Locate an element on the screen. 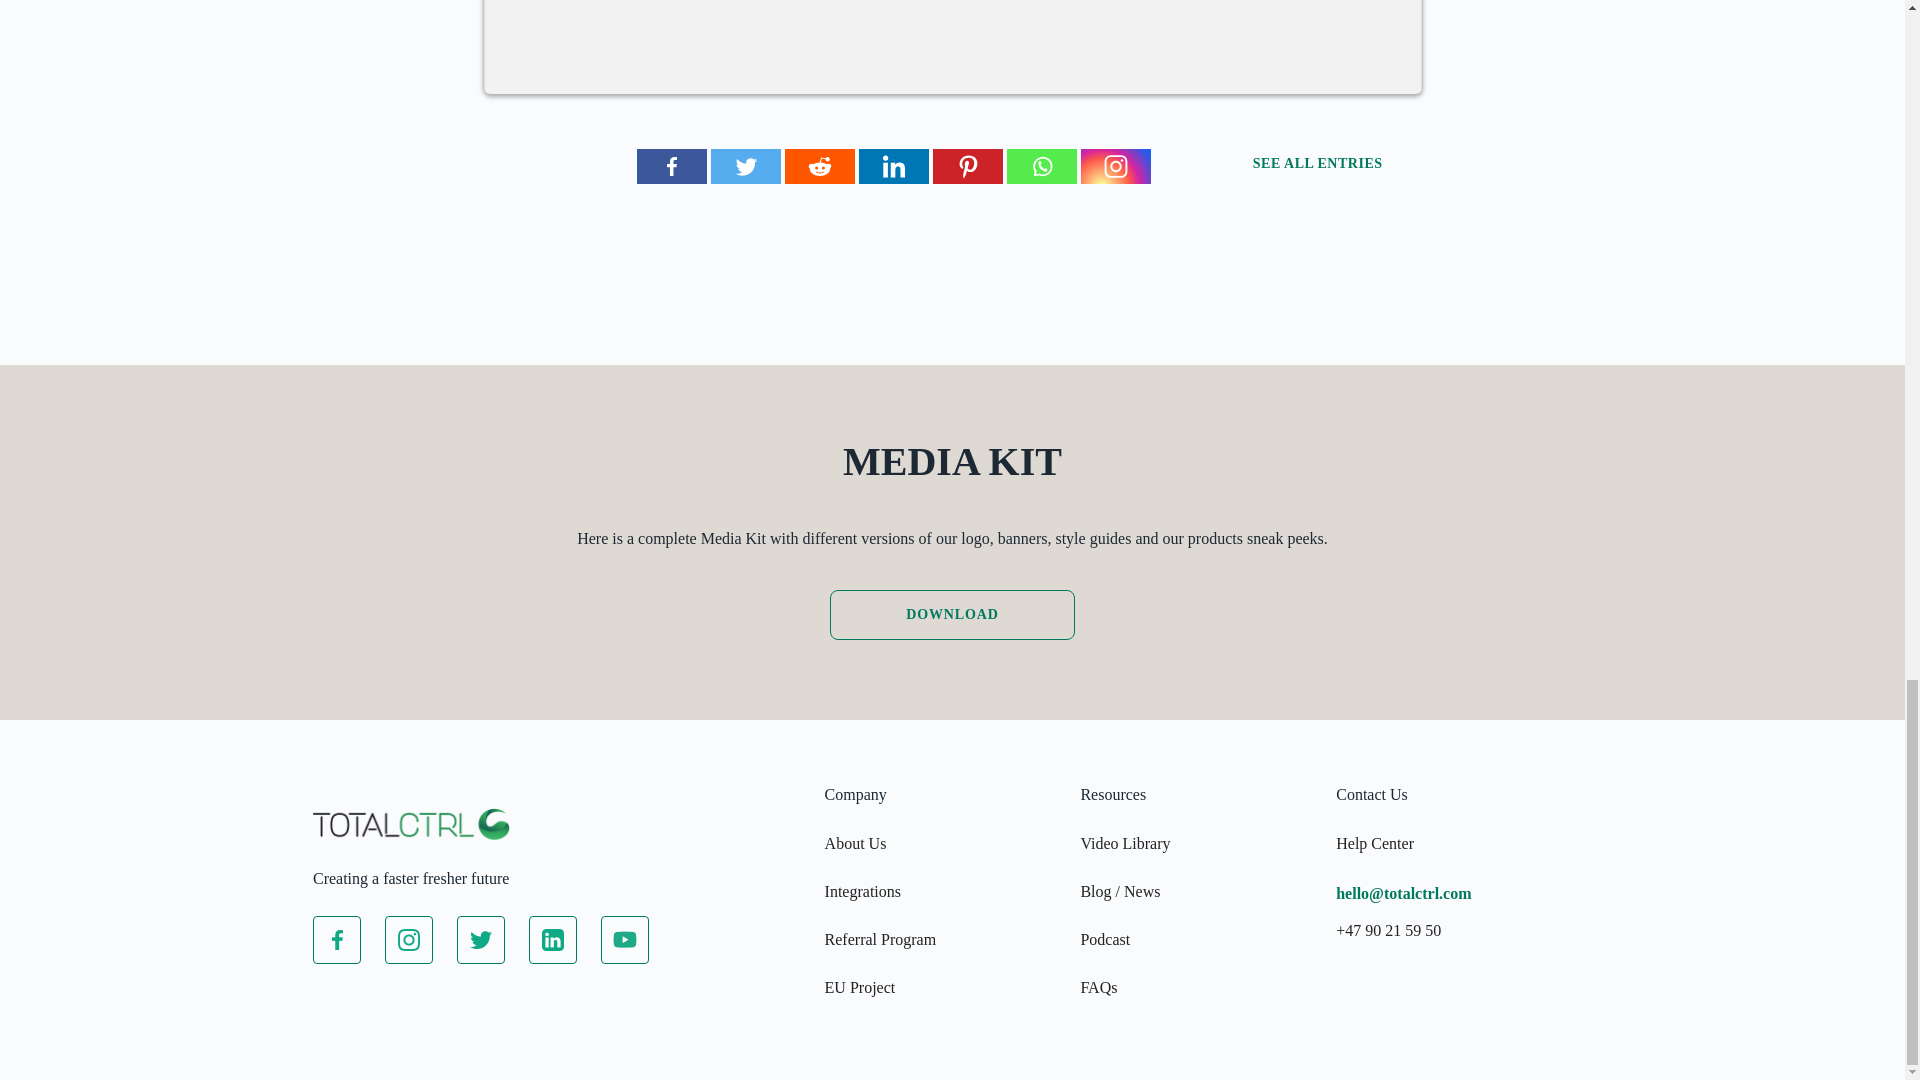 The height and width of the screenshot is (1080, 1920). Twitter is located at coordinates (744, 166).